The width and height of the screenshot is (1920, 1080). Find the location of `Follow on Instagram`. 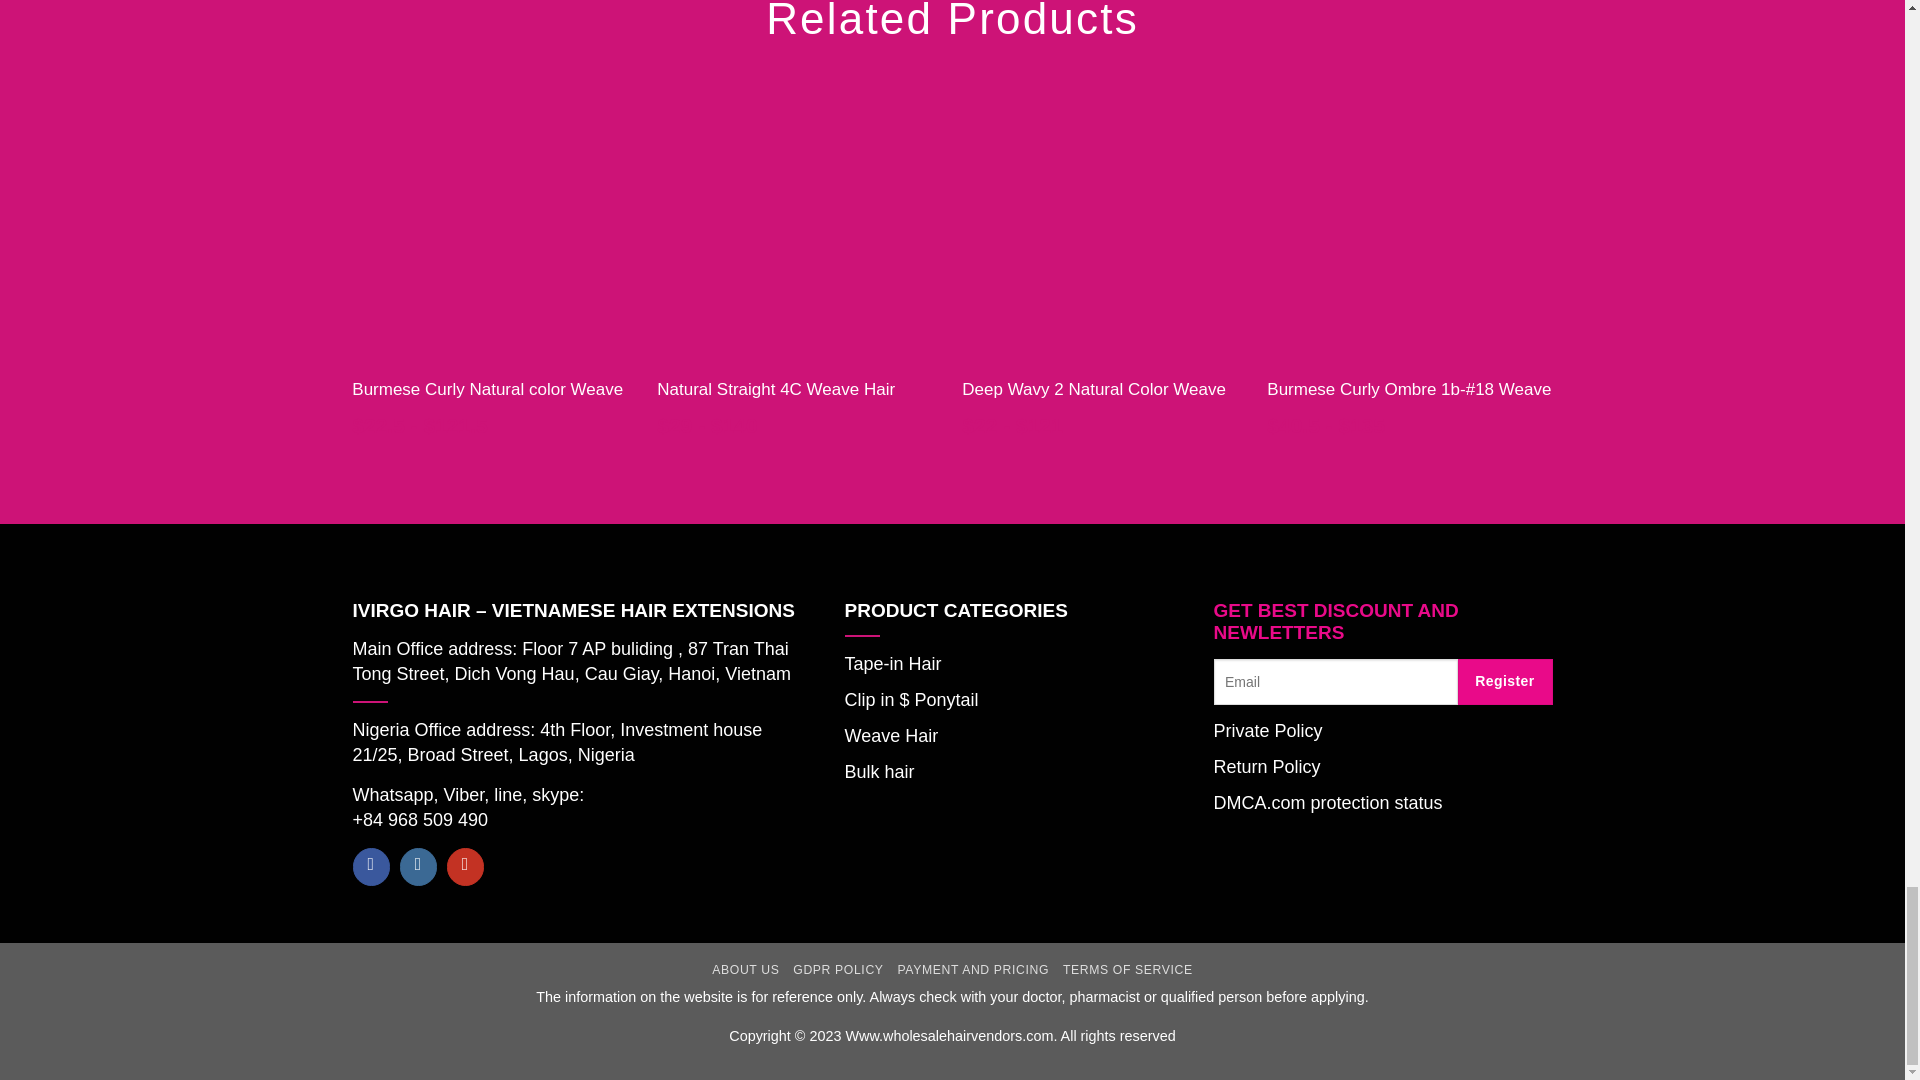

Follow on Instagram is located at coordinates (418, 866).